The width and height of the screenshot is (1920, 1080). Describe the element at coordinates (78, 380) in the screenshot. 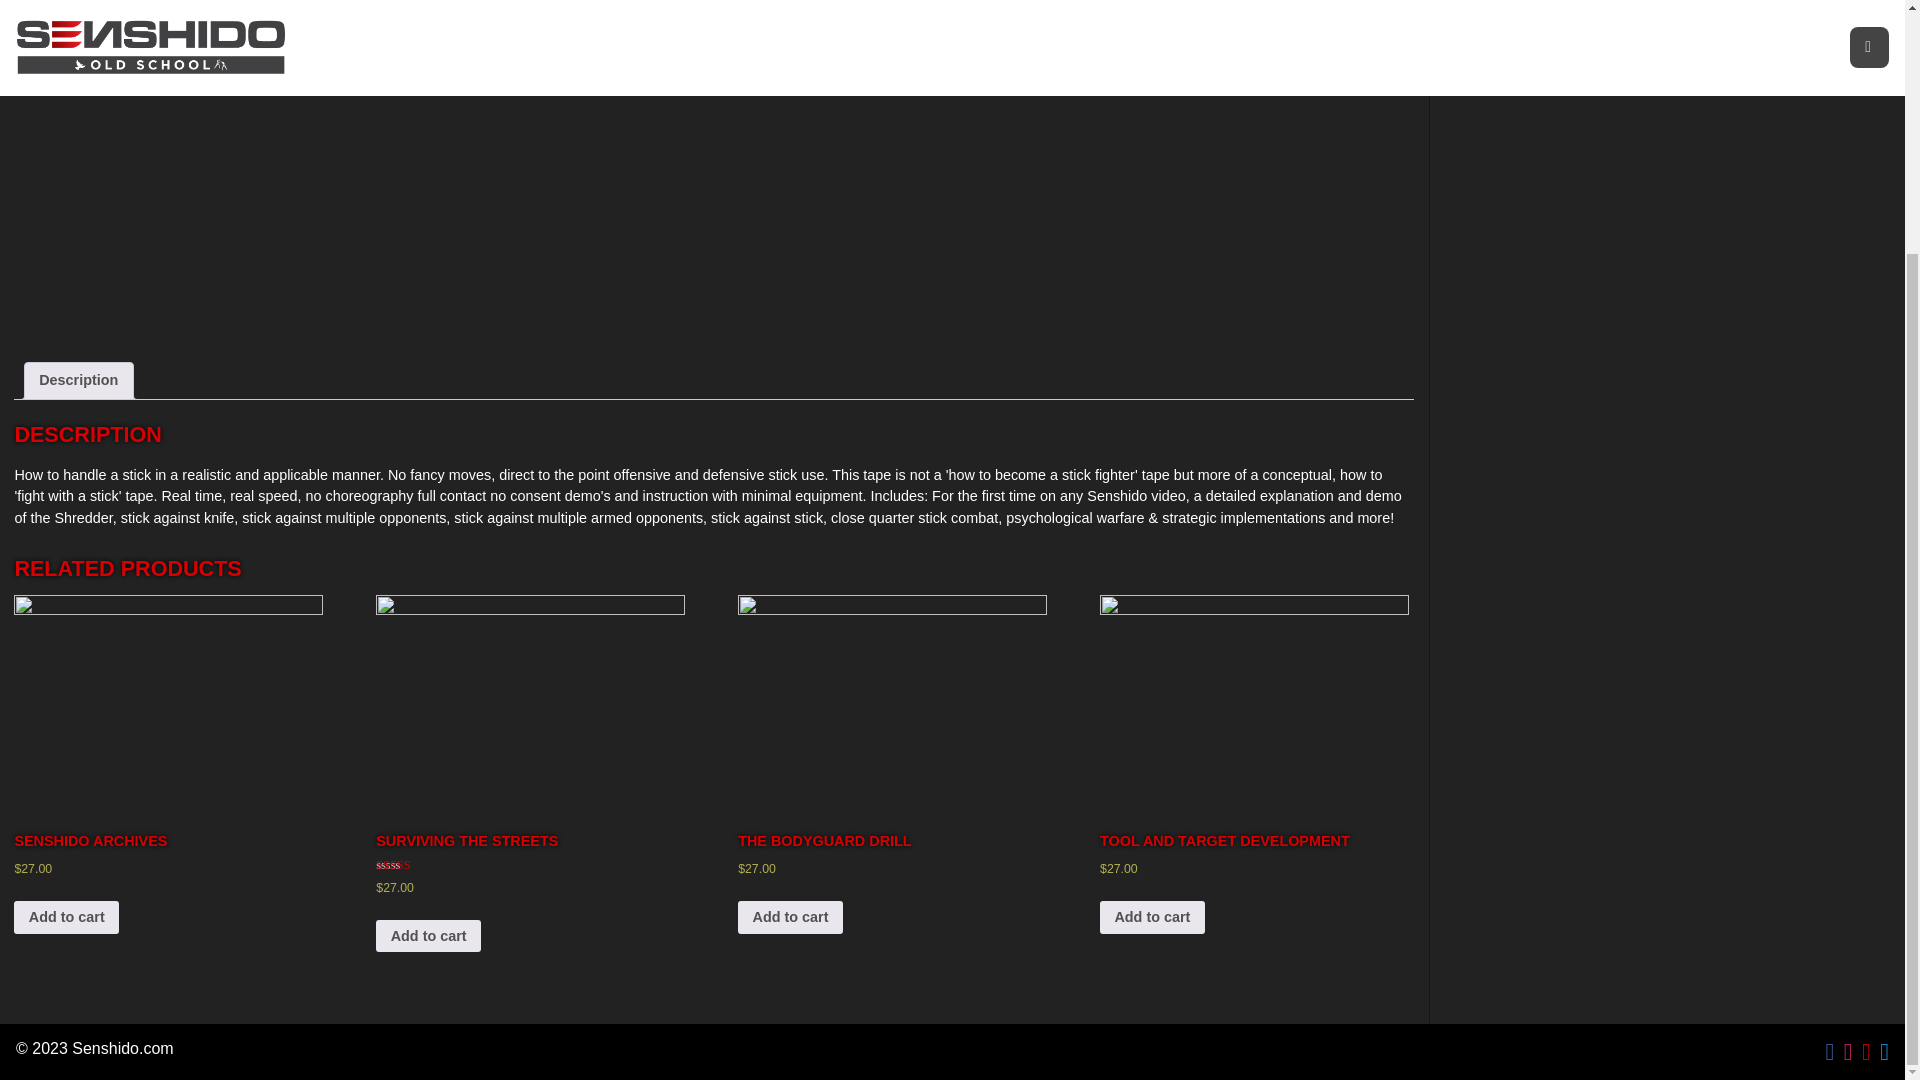

I see `Description` at that location.